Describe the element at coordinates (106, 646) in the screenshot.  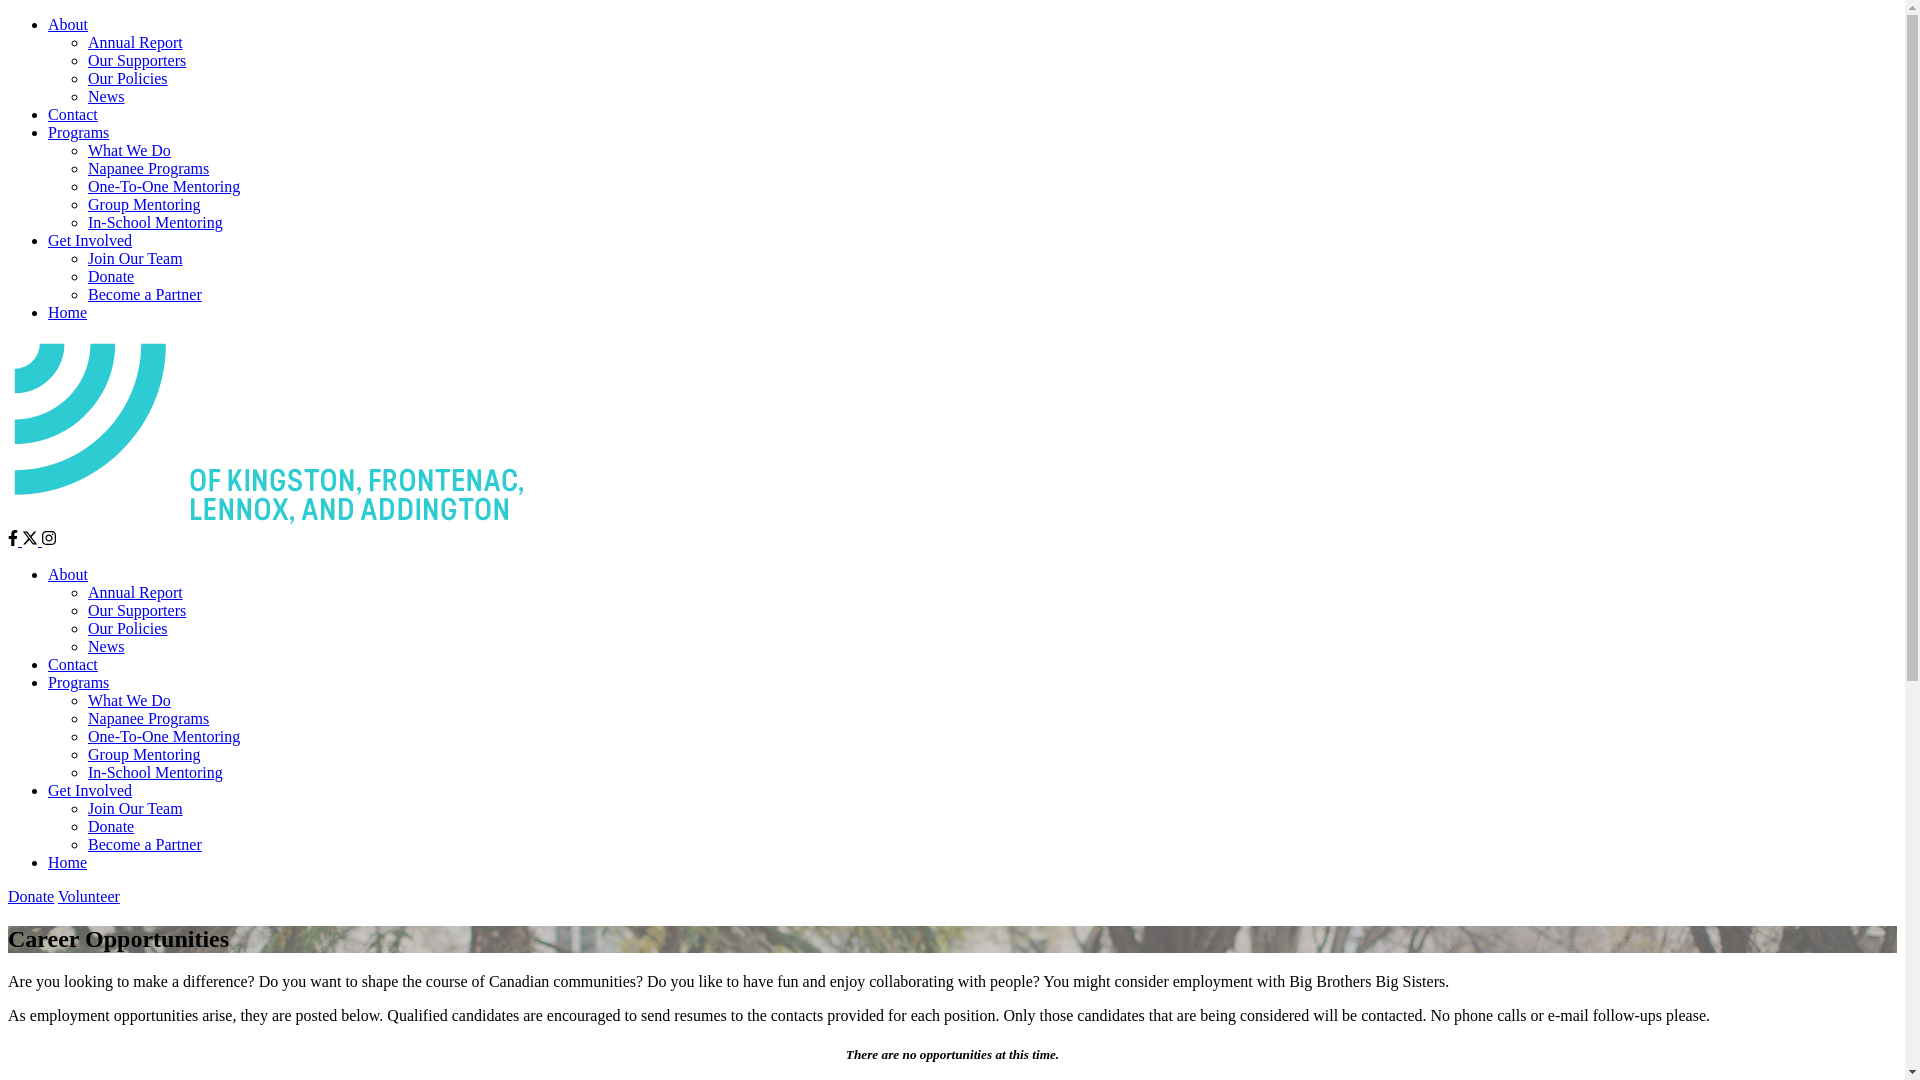
I see `News` at that location.